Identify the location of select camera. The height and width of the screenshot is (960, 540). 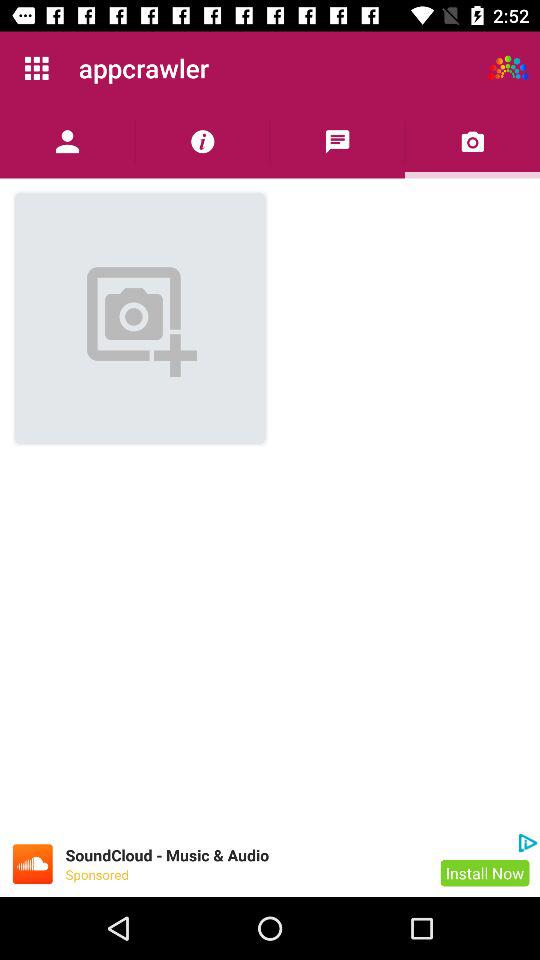
(472, 142).